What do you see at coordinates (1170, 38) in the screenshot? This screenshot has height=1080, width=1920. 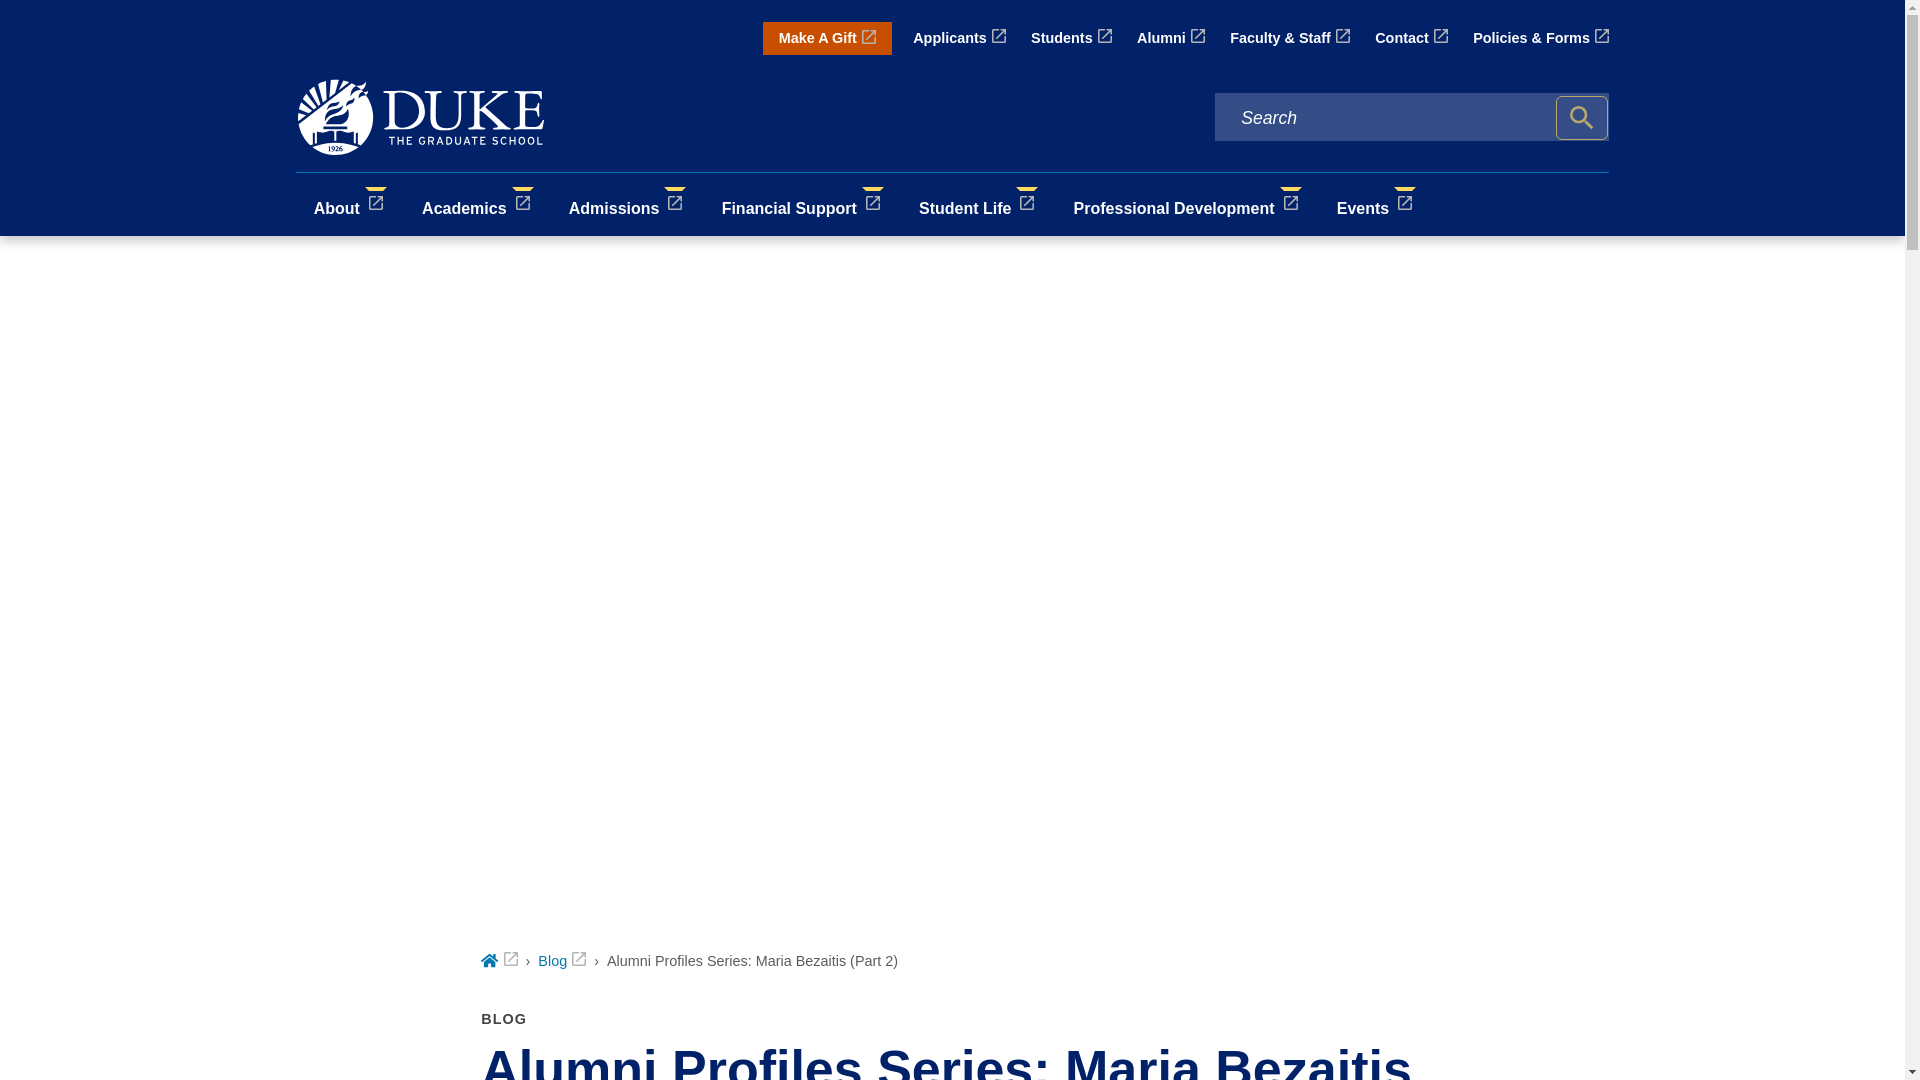 I see `Alumni` at bounding box center [1170, 38].